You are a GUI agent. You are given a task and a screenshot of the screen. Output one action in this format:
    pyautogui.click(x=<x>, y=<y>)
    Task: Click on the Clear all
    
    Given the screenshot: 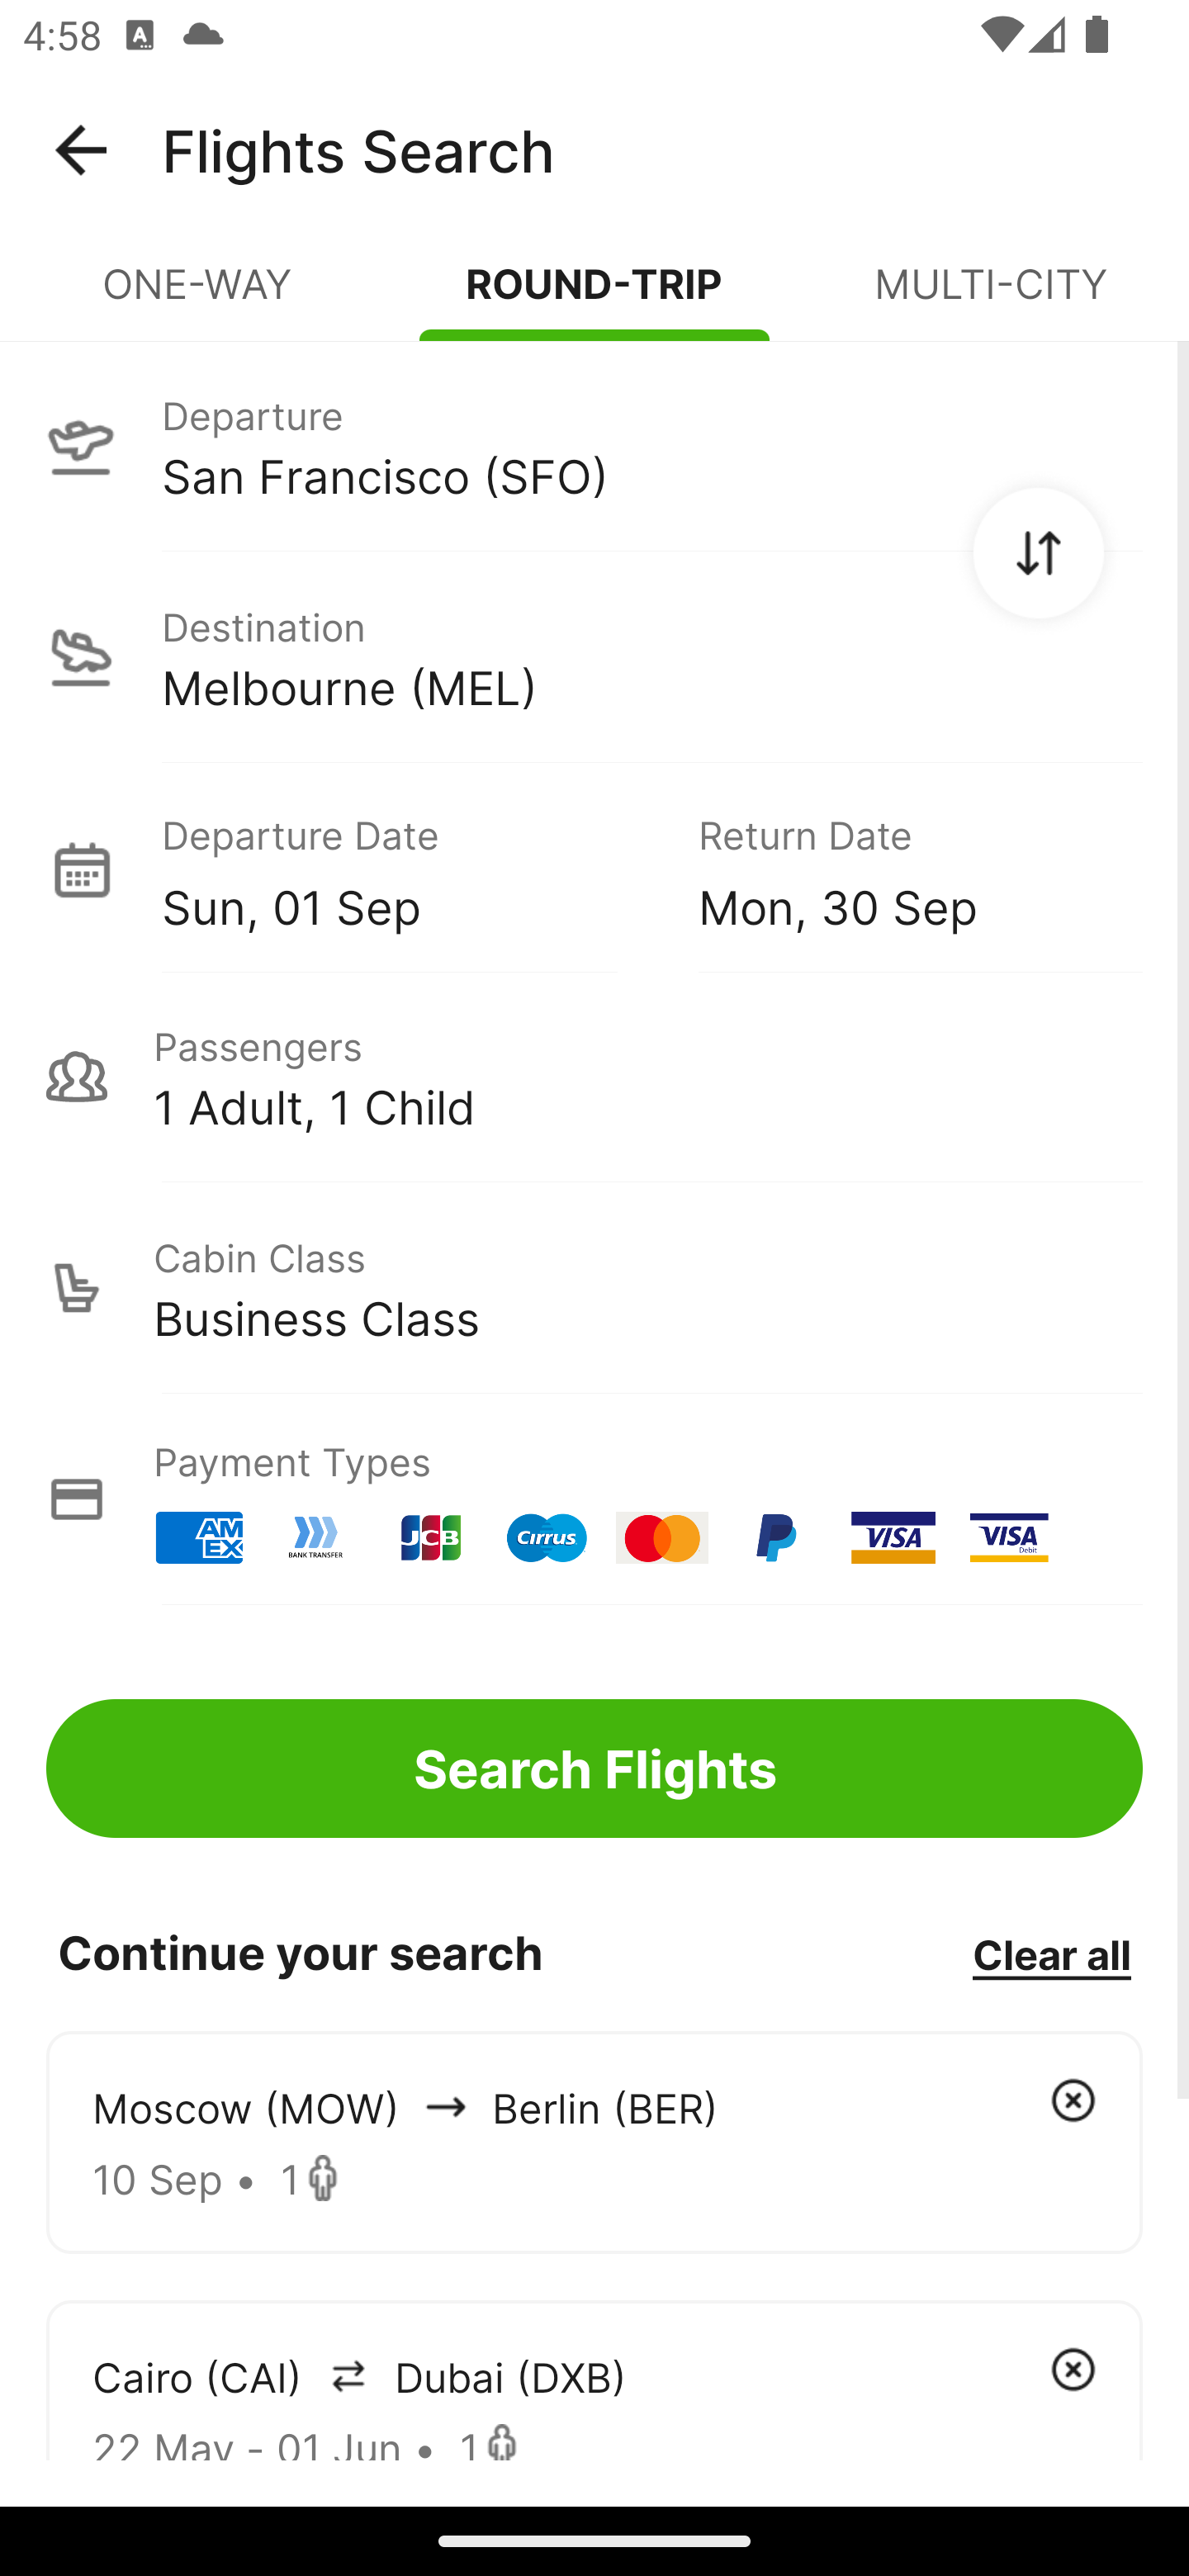 What is the action you would take?
    pyautogui.click(x=1051, y=1953)
    